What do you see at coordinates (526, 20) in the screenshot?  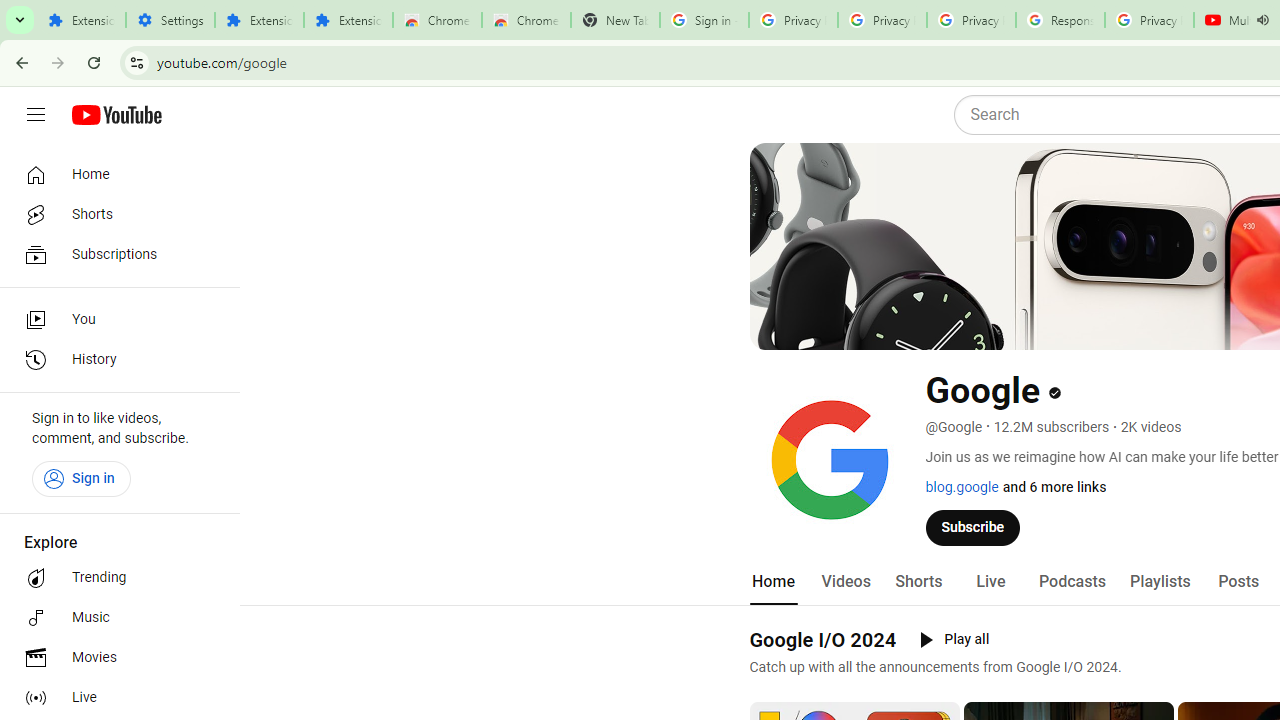 I see `Chrome Web Store - Themes` at bounding box center [526, 20].